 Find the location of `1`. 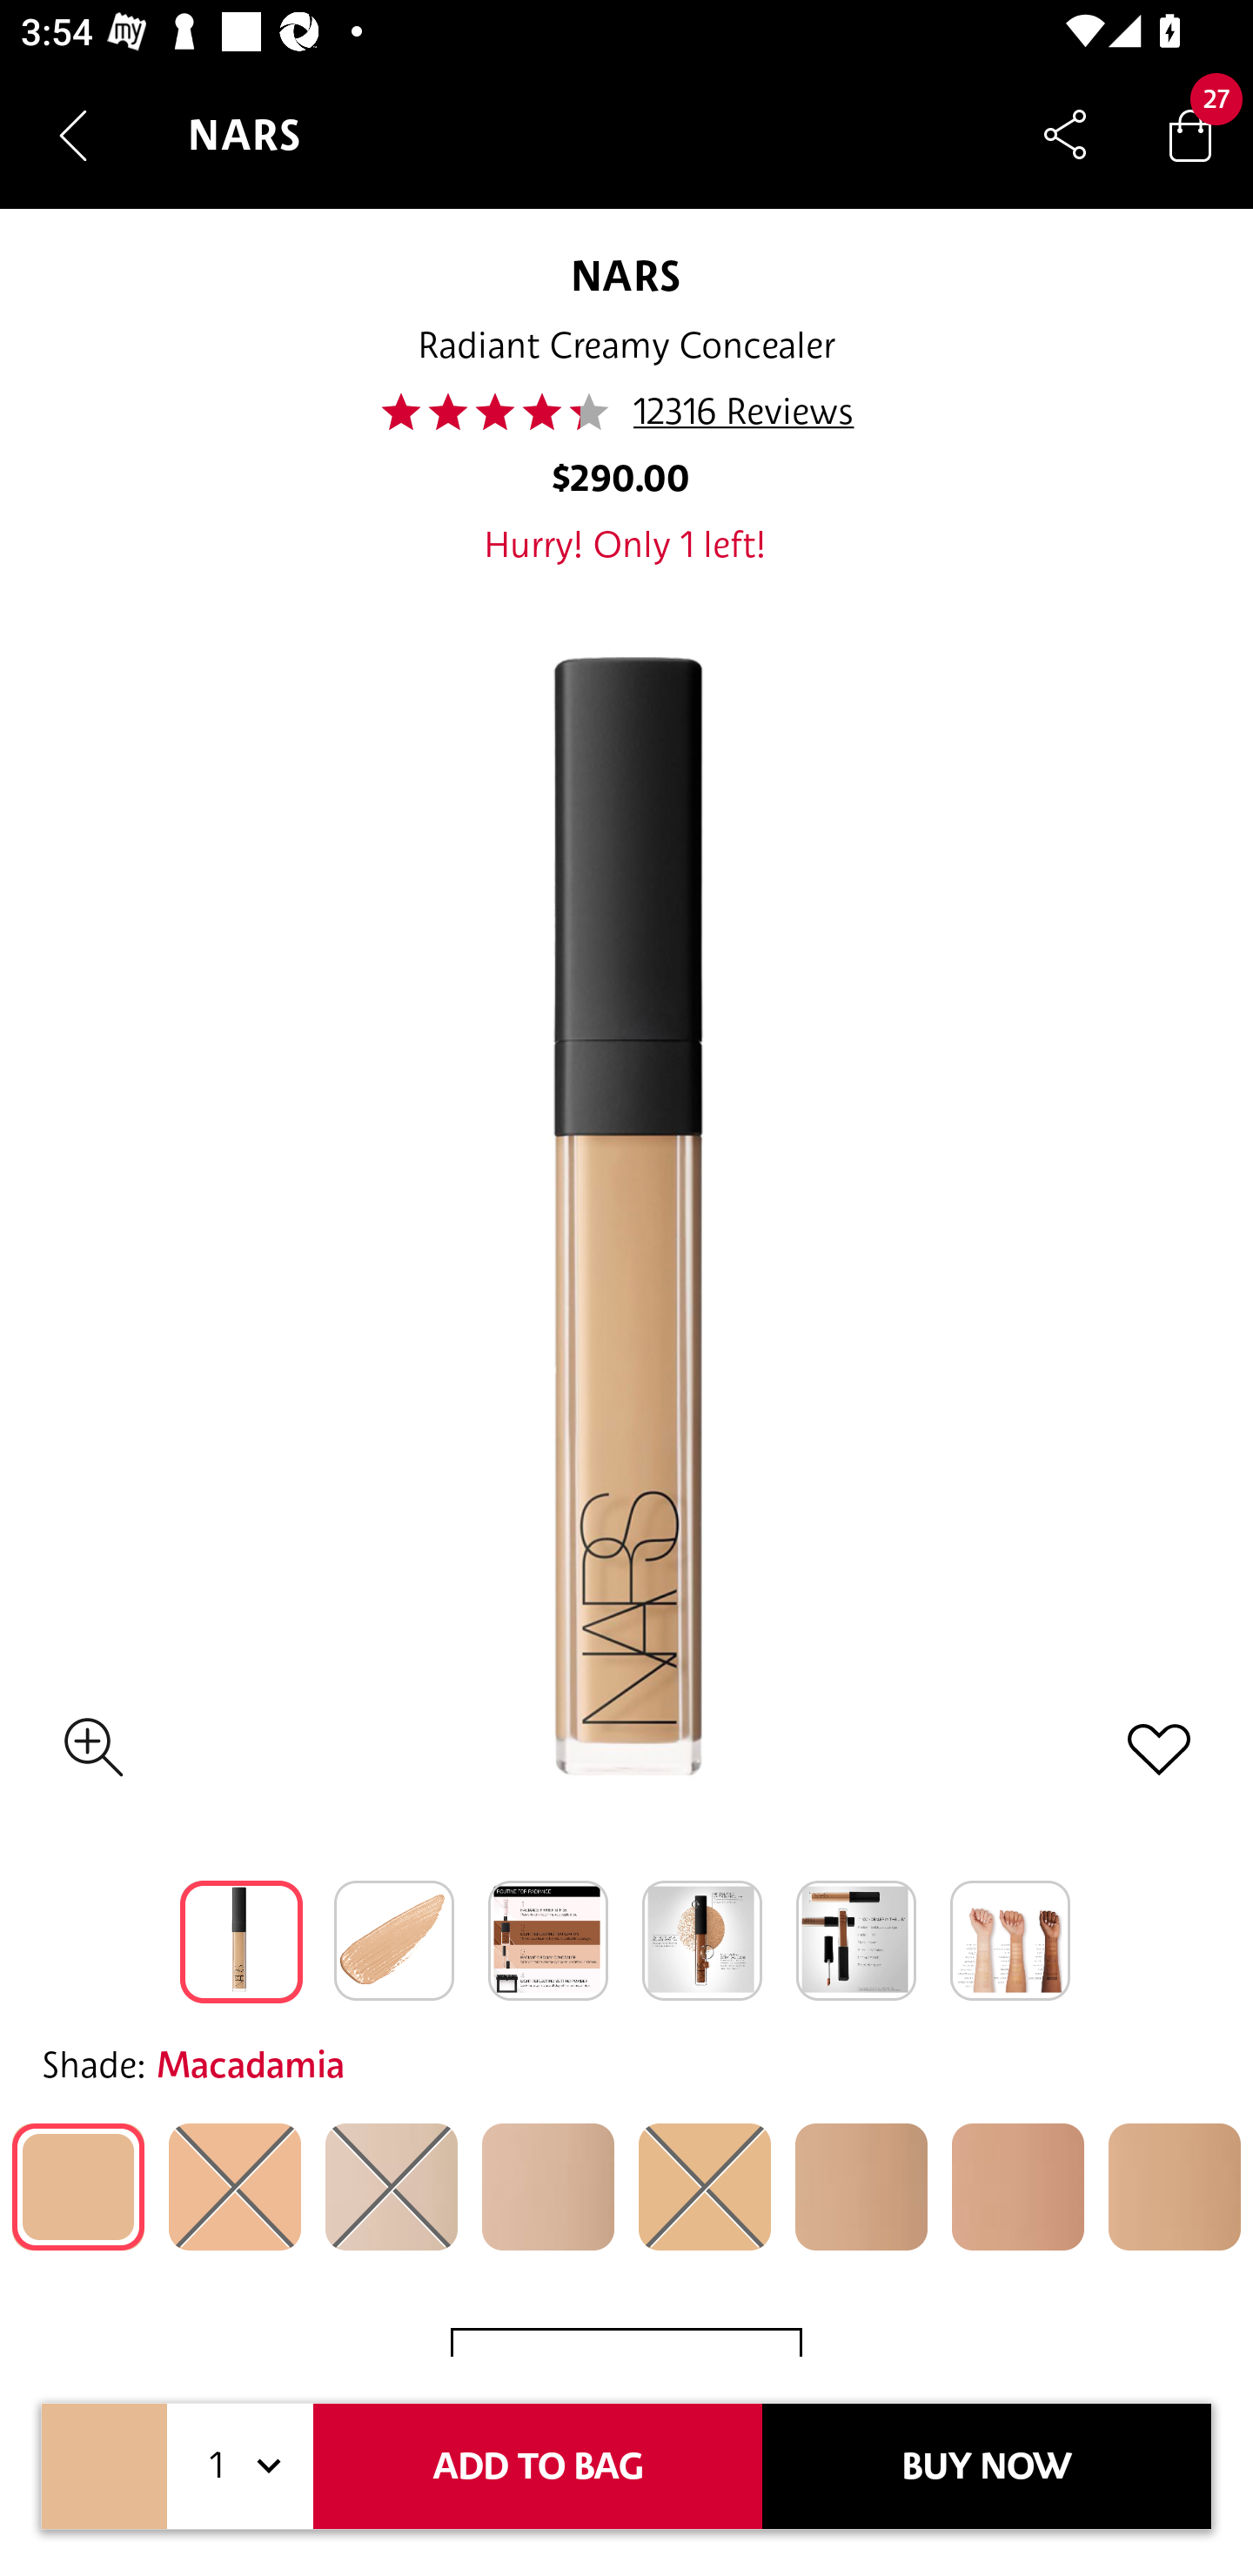

1 is located at coordinates (240, 2466).